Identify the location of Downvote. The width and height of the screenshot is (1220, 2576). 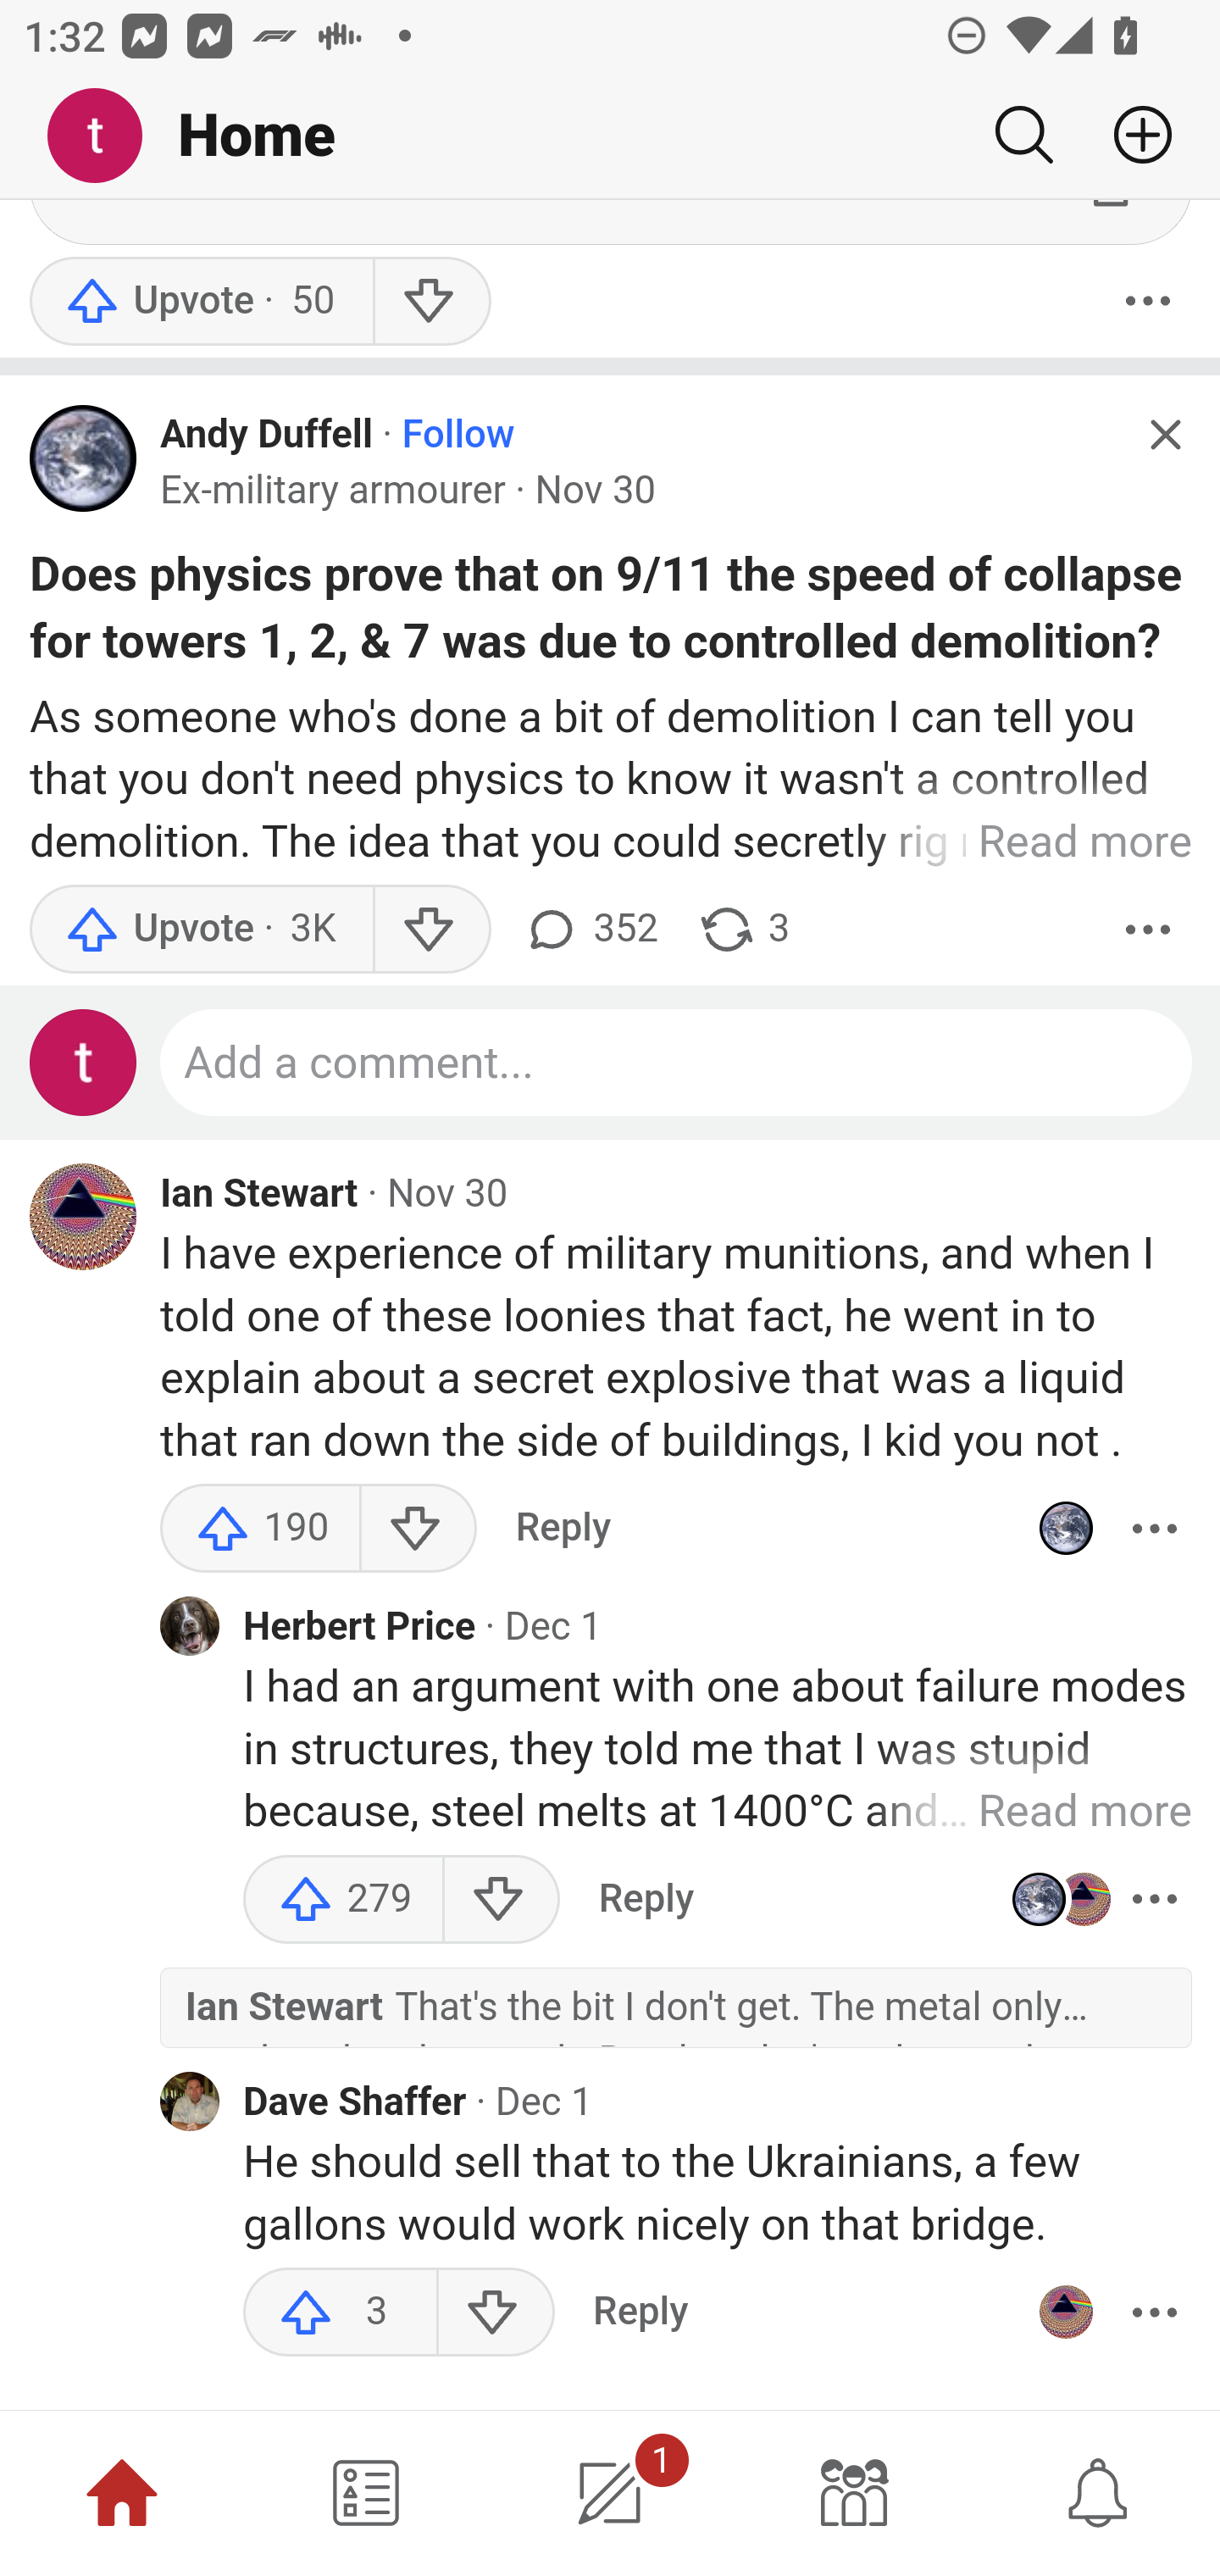
(430, 930).